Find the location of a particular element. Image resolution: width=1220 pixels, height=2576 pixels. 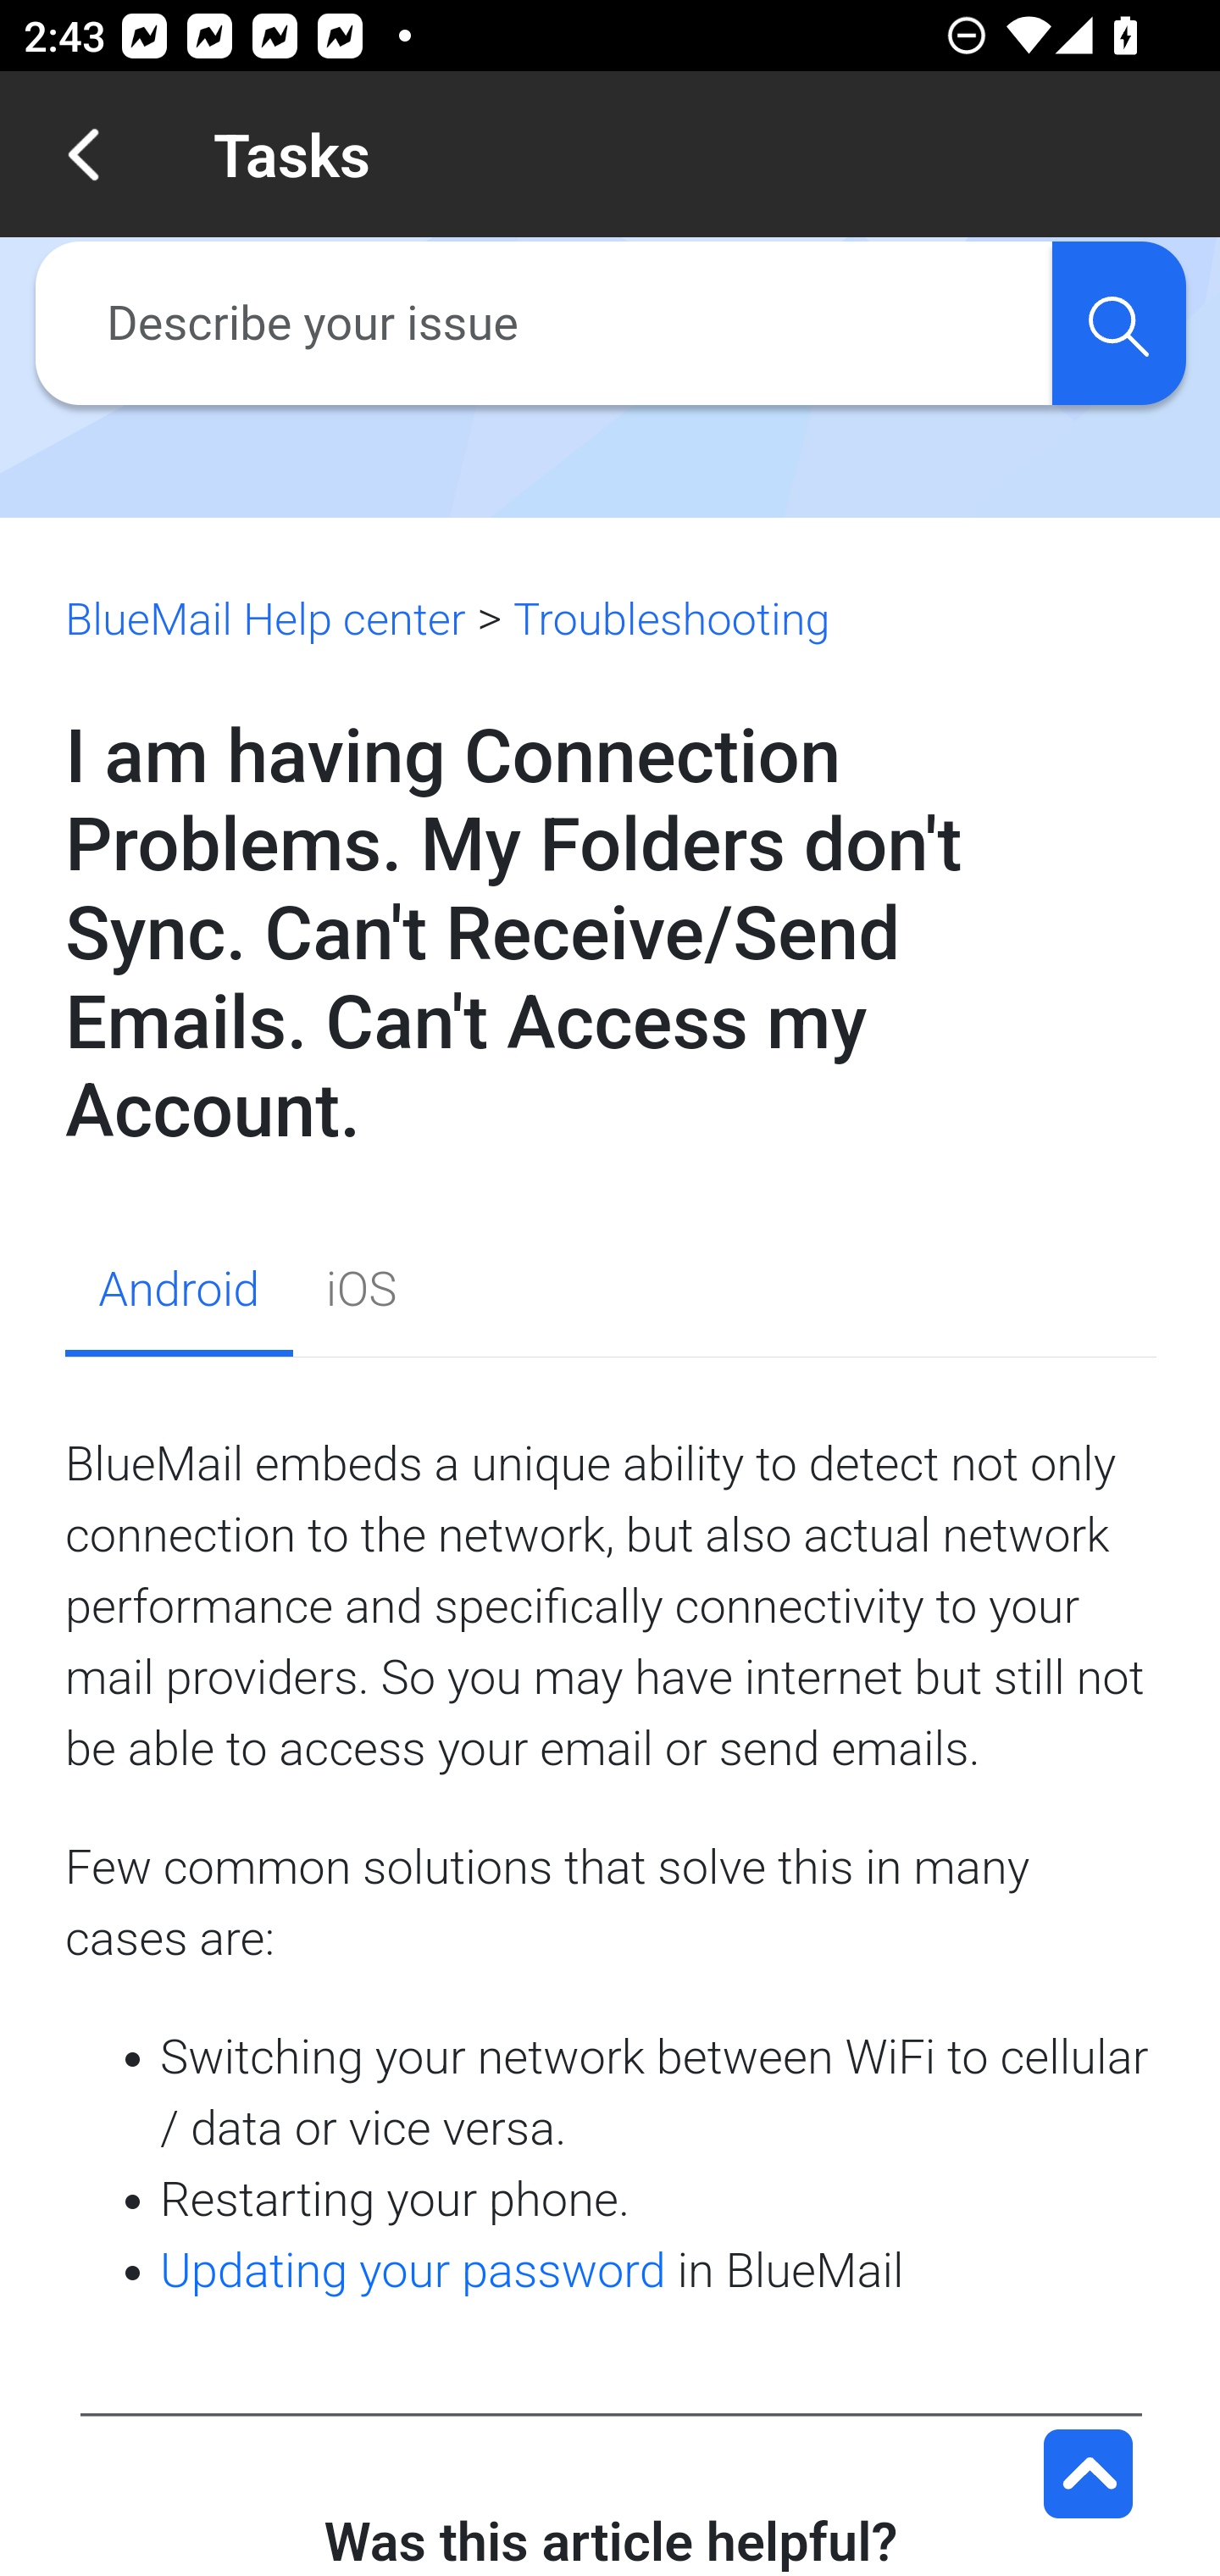

U﻿pdating your password is located at coordinates (413, 2270).